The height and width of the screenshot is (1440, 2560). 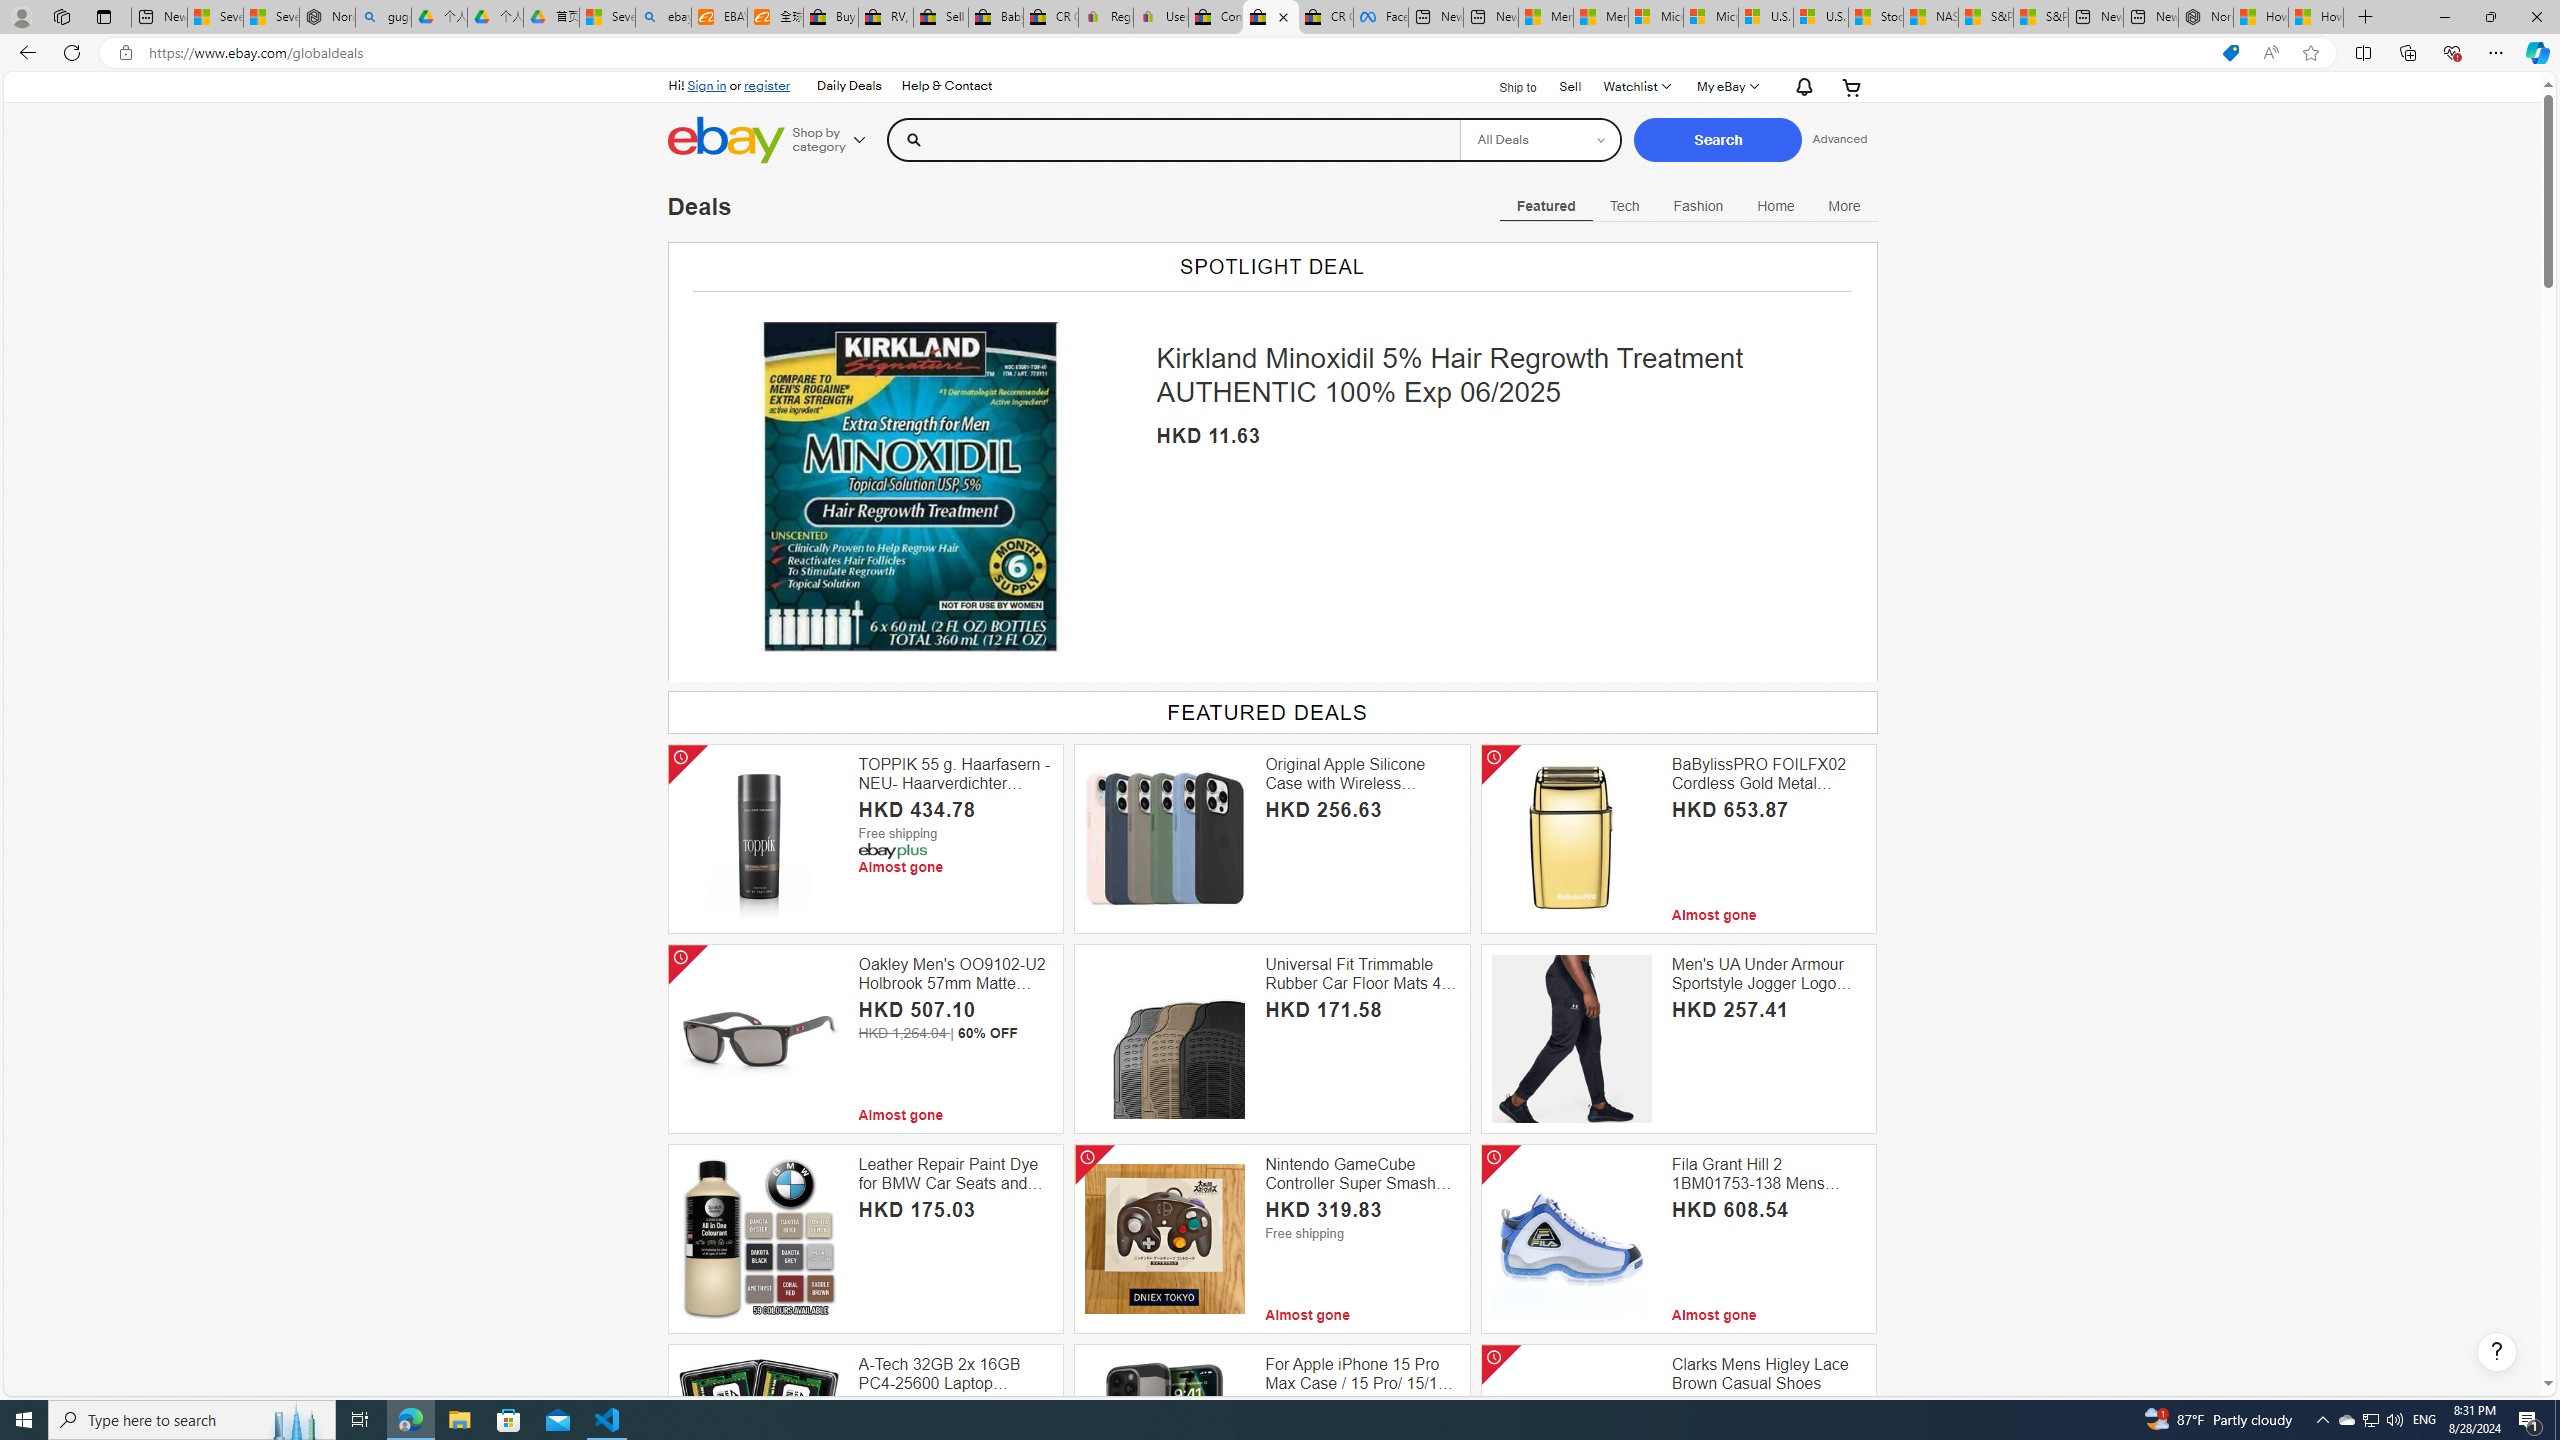 What do you see at coordinates (1726, 86) in the screenshot?
I see `My eBayExpand My eBay` at bounding box center [1726, 86].